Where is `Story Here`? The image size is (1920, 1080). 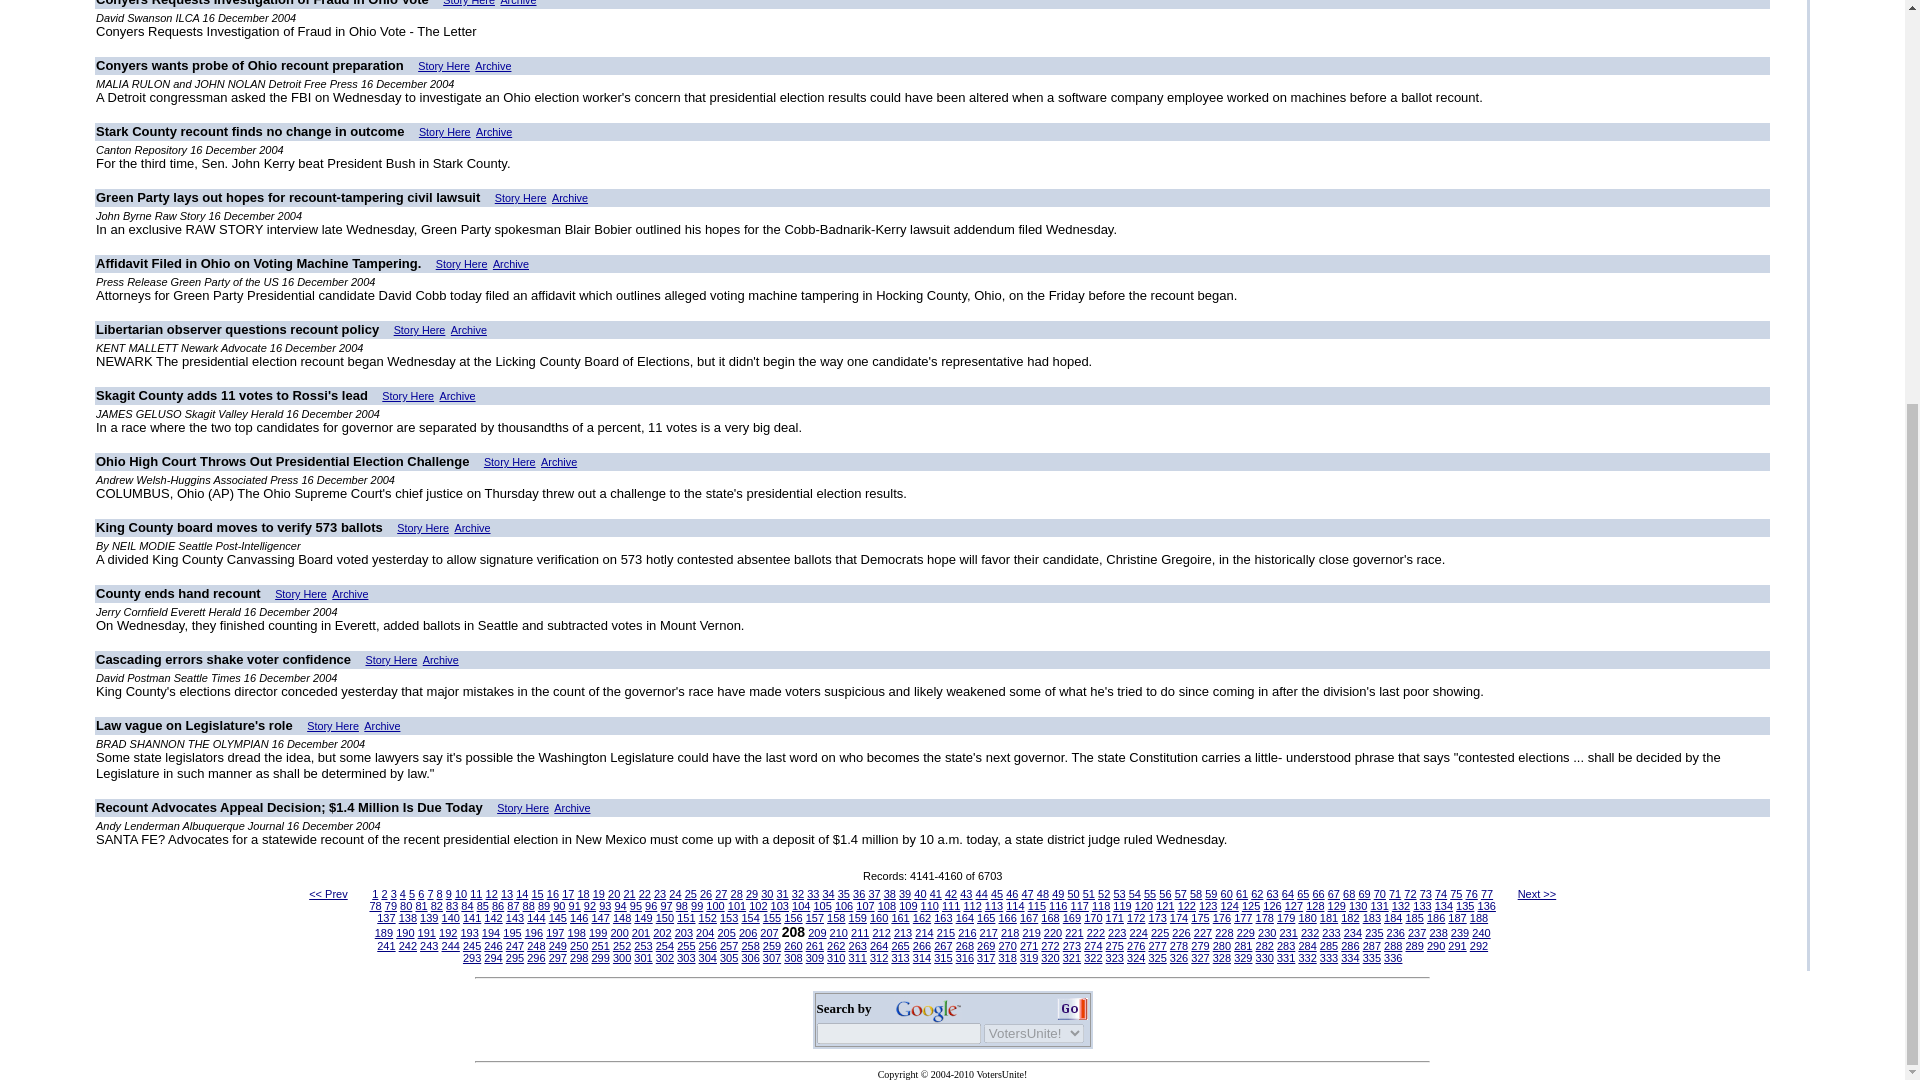
Story Here is located at coordinates (444, 66).